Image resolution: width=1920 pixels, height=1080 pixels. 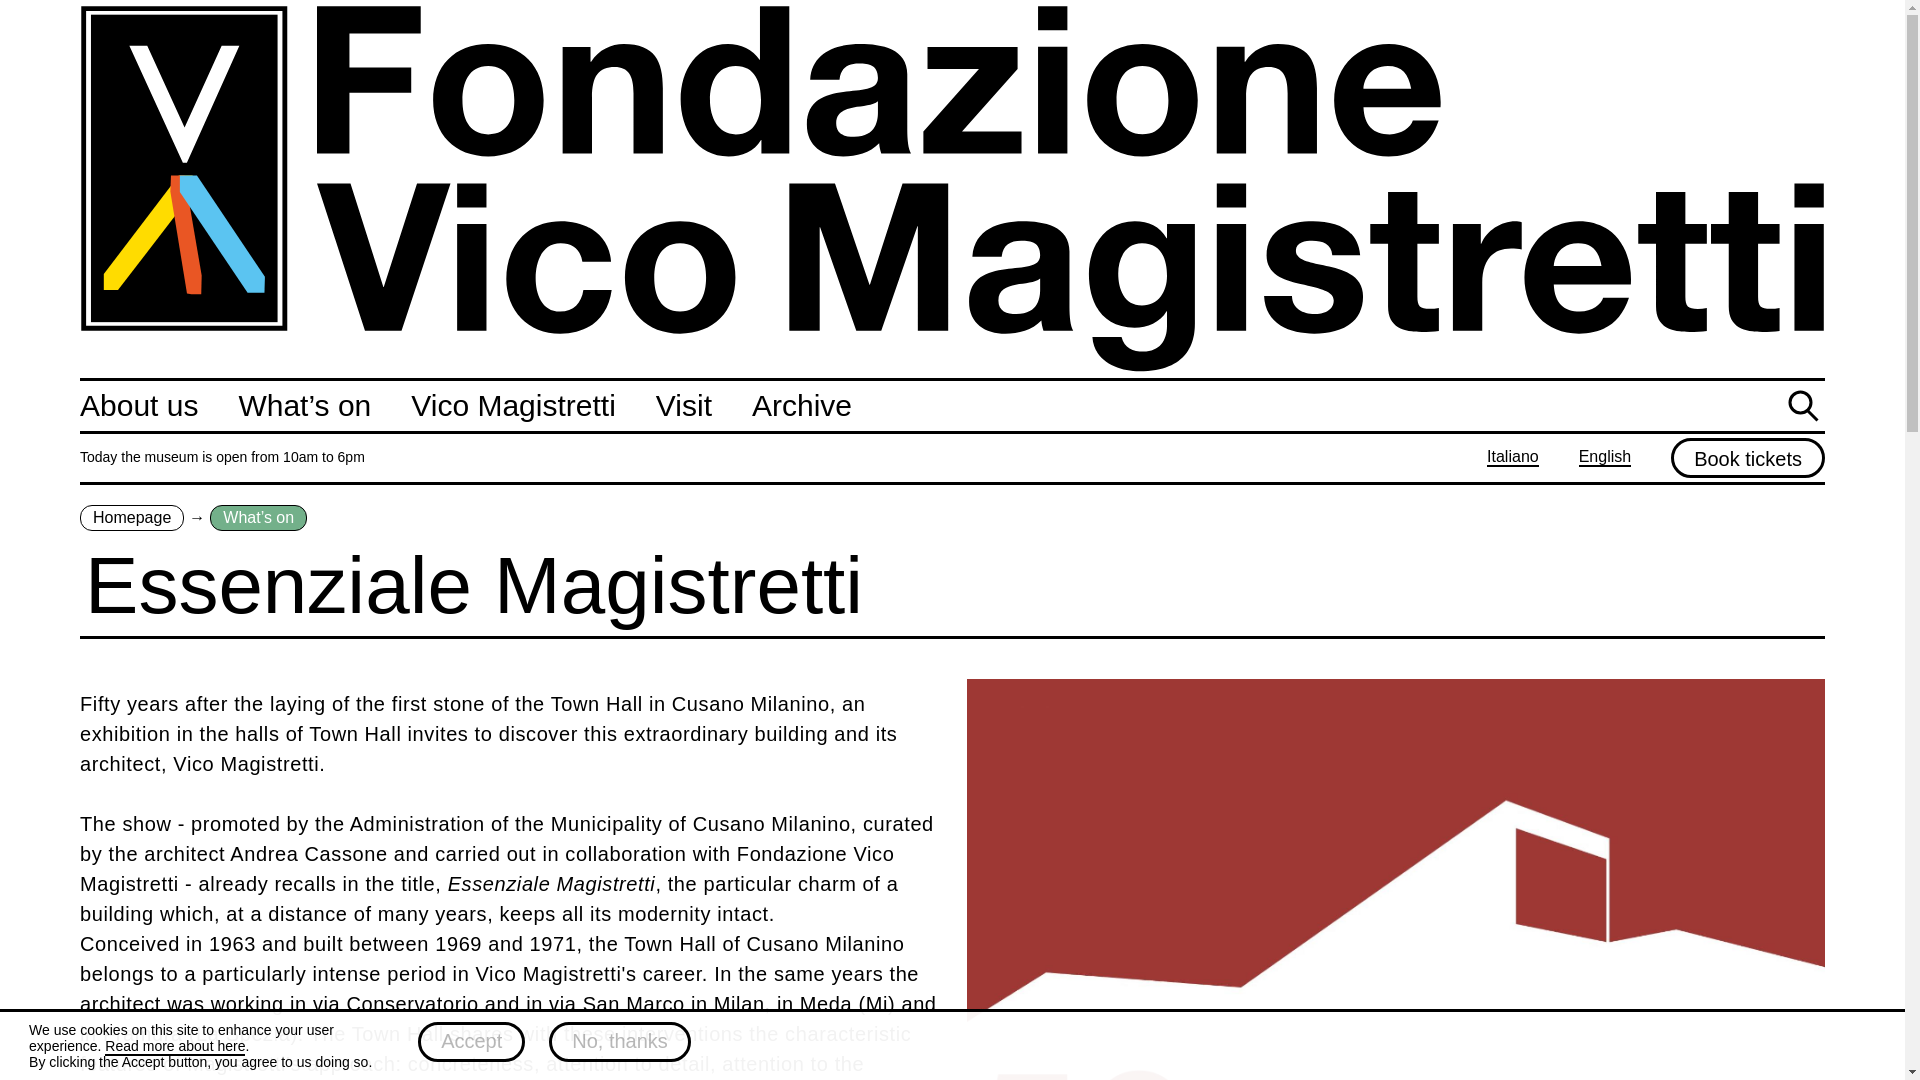 What do you see at coordinates (802, 405) in the screenshot?
I see `Archive` at bounding box center [802, 405].